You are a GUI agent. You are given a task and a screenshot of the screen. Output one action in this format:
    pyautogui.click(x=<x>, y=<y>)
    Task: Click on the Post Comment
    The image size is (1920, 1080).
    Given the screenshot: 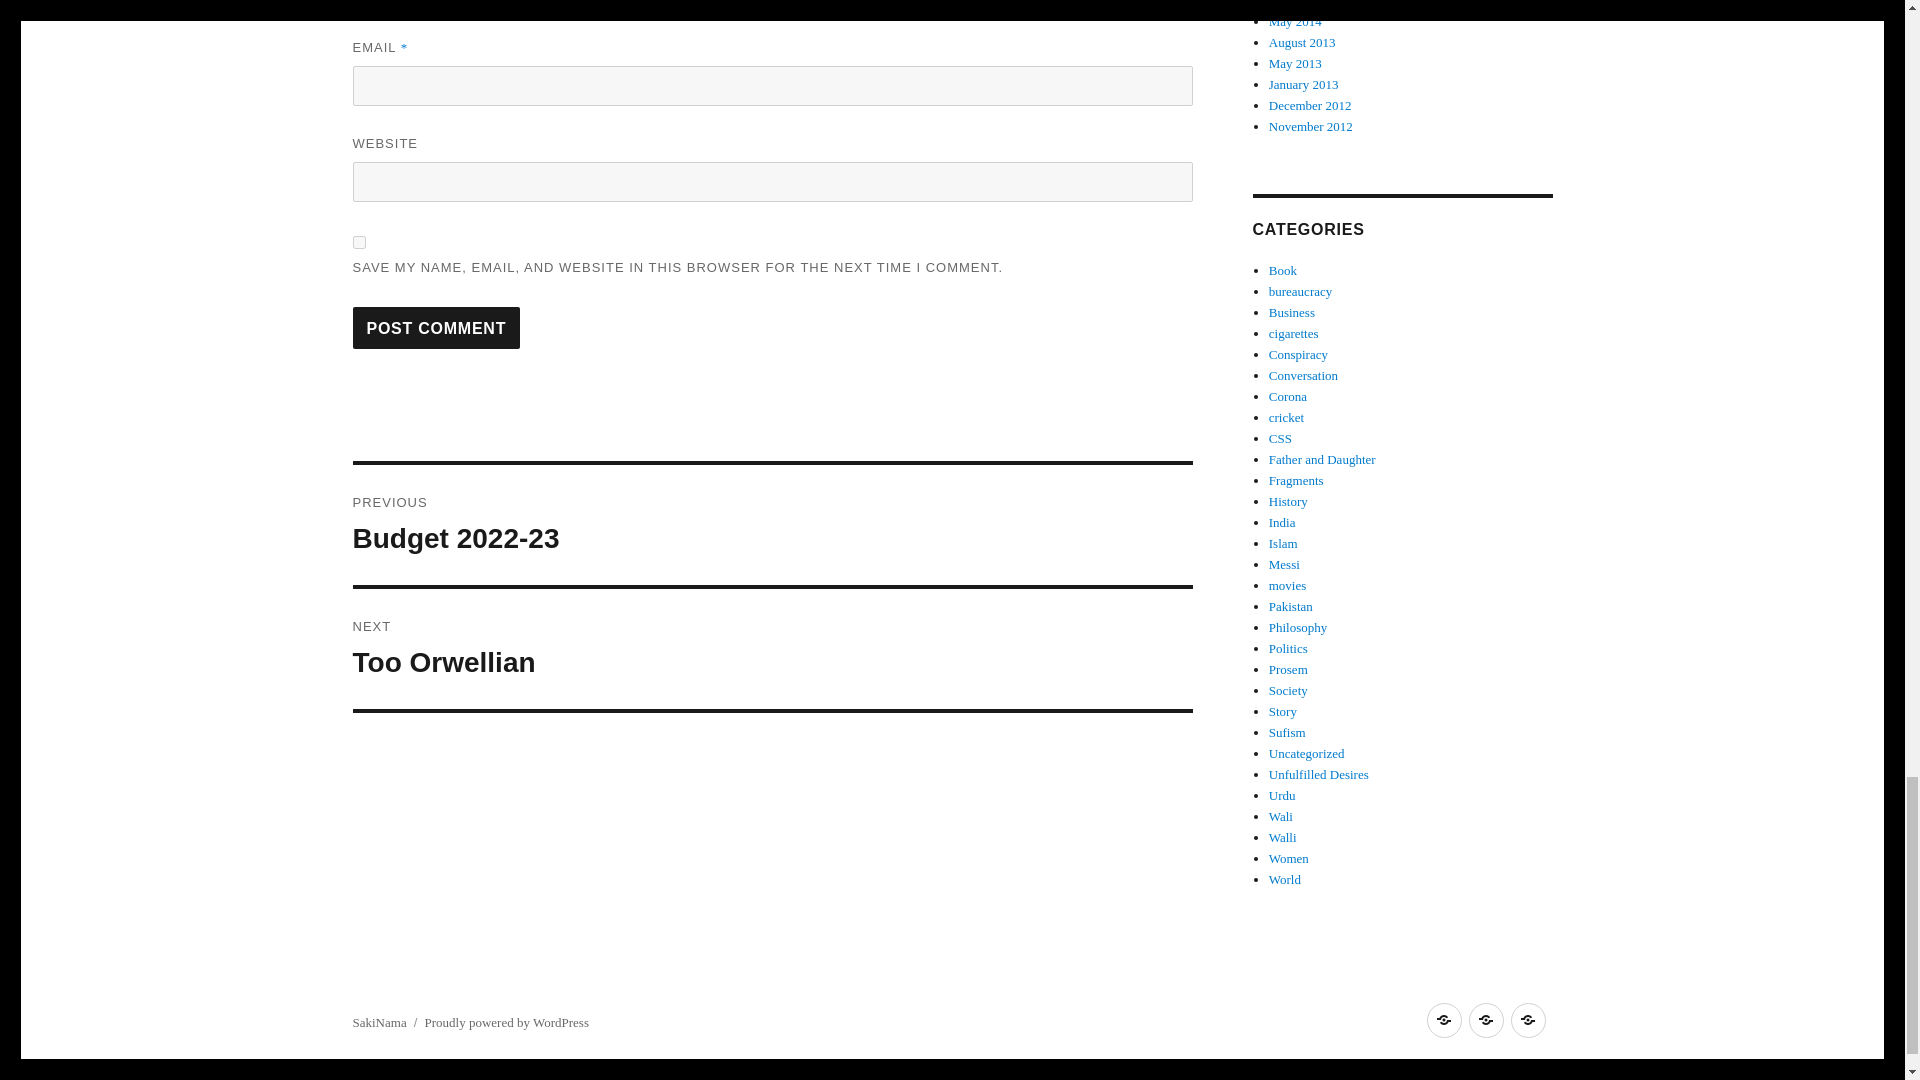 What is the action you would take?
    pyautogui.click(x=772, y=648)
    